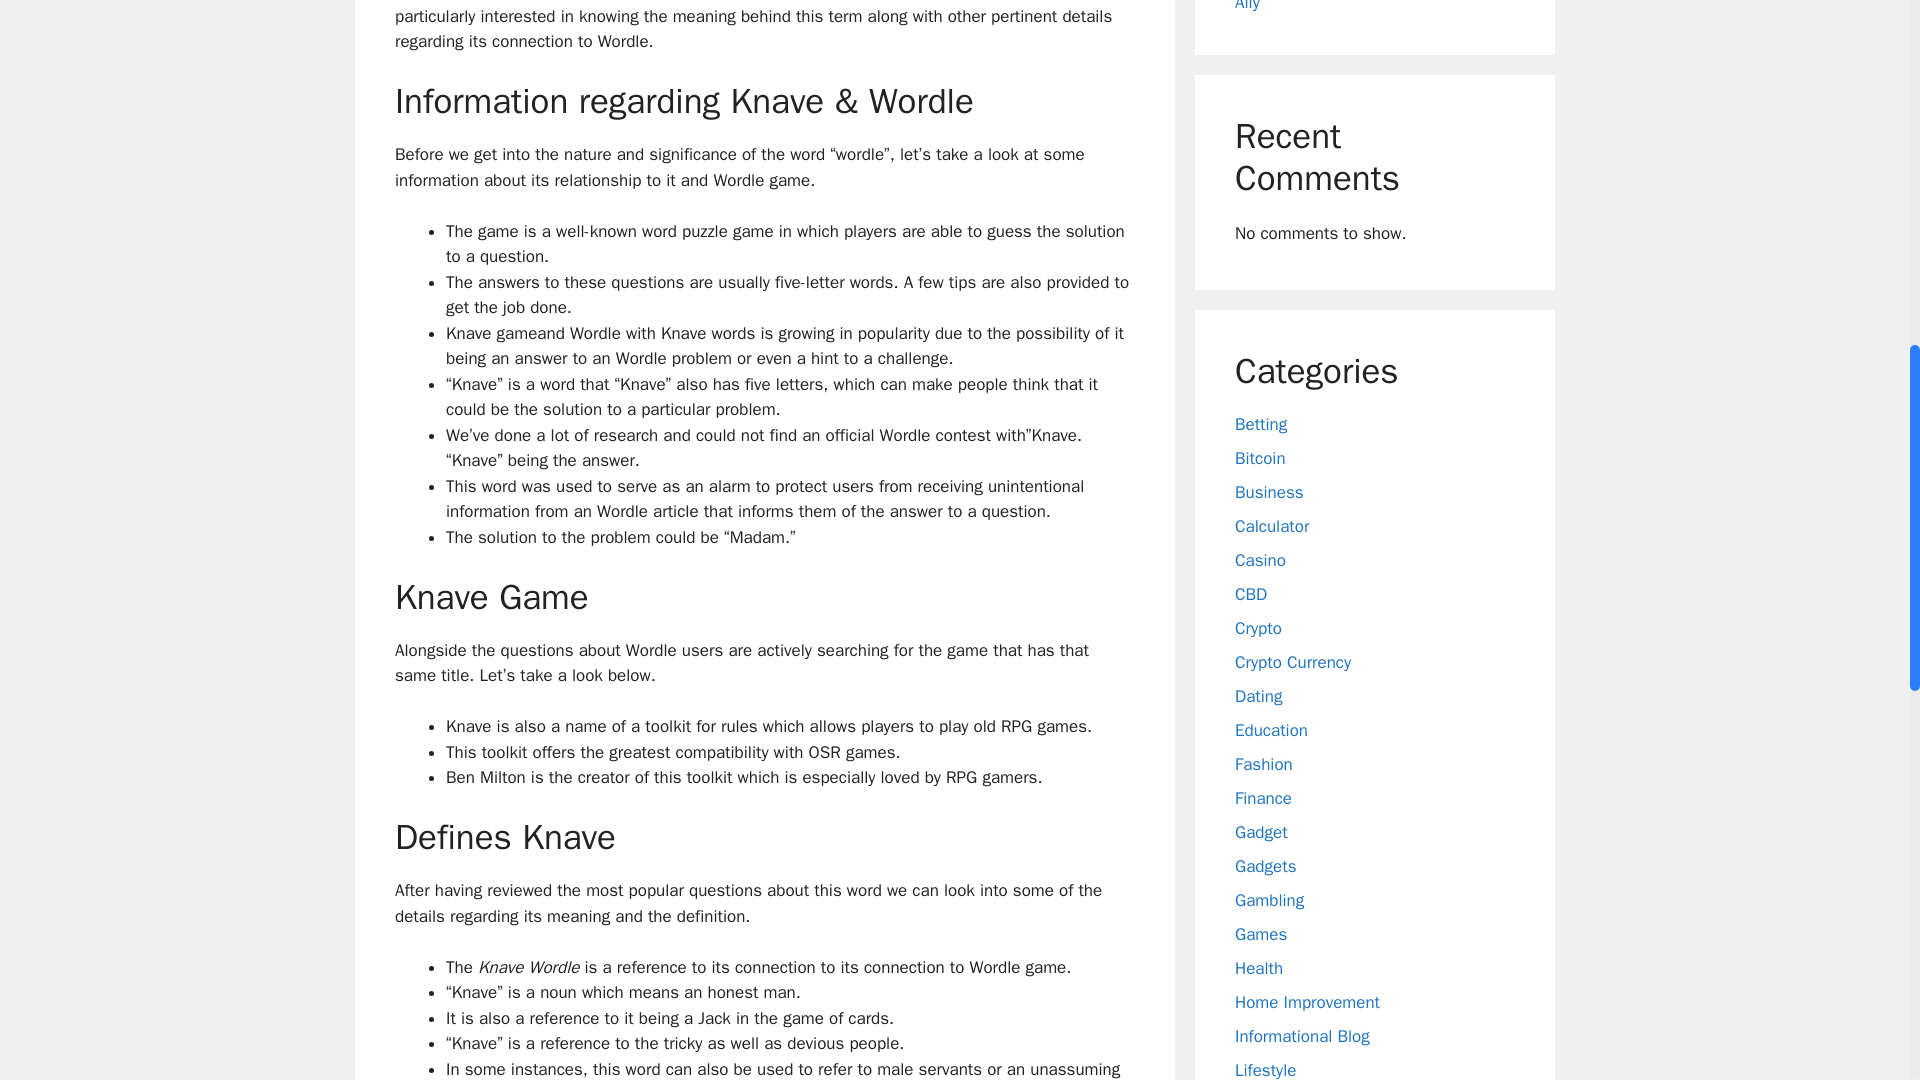 Image resolution: width=1920 pixels, height=1080 pixels. What do you see at coordinates (1250, 594) in the screenshot?
I see `CBD` at bounding box center [1250, 594].